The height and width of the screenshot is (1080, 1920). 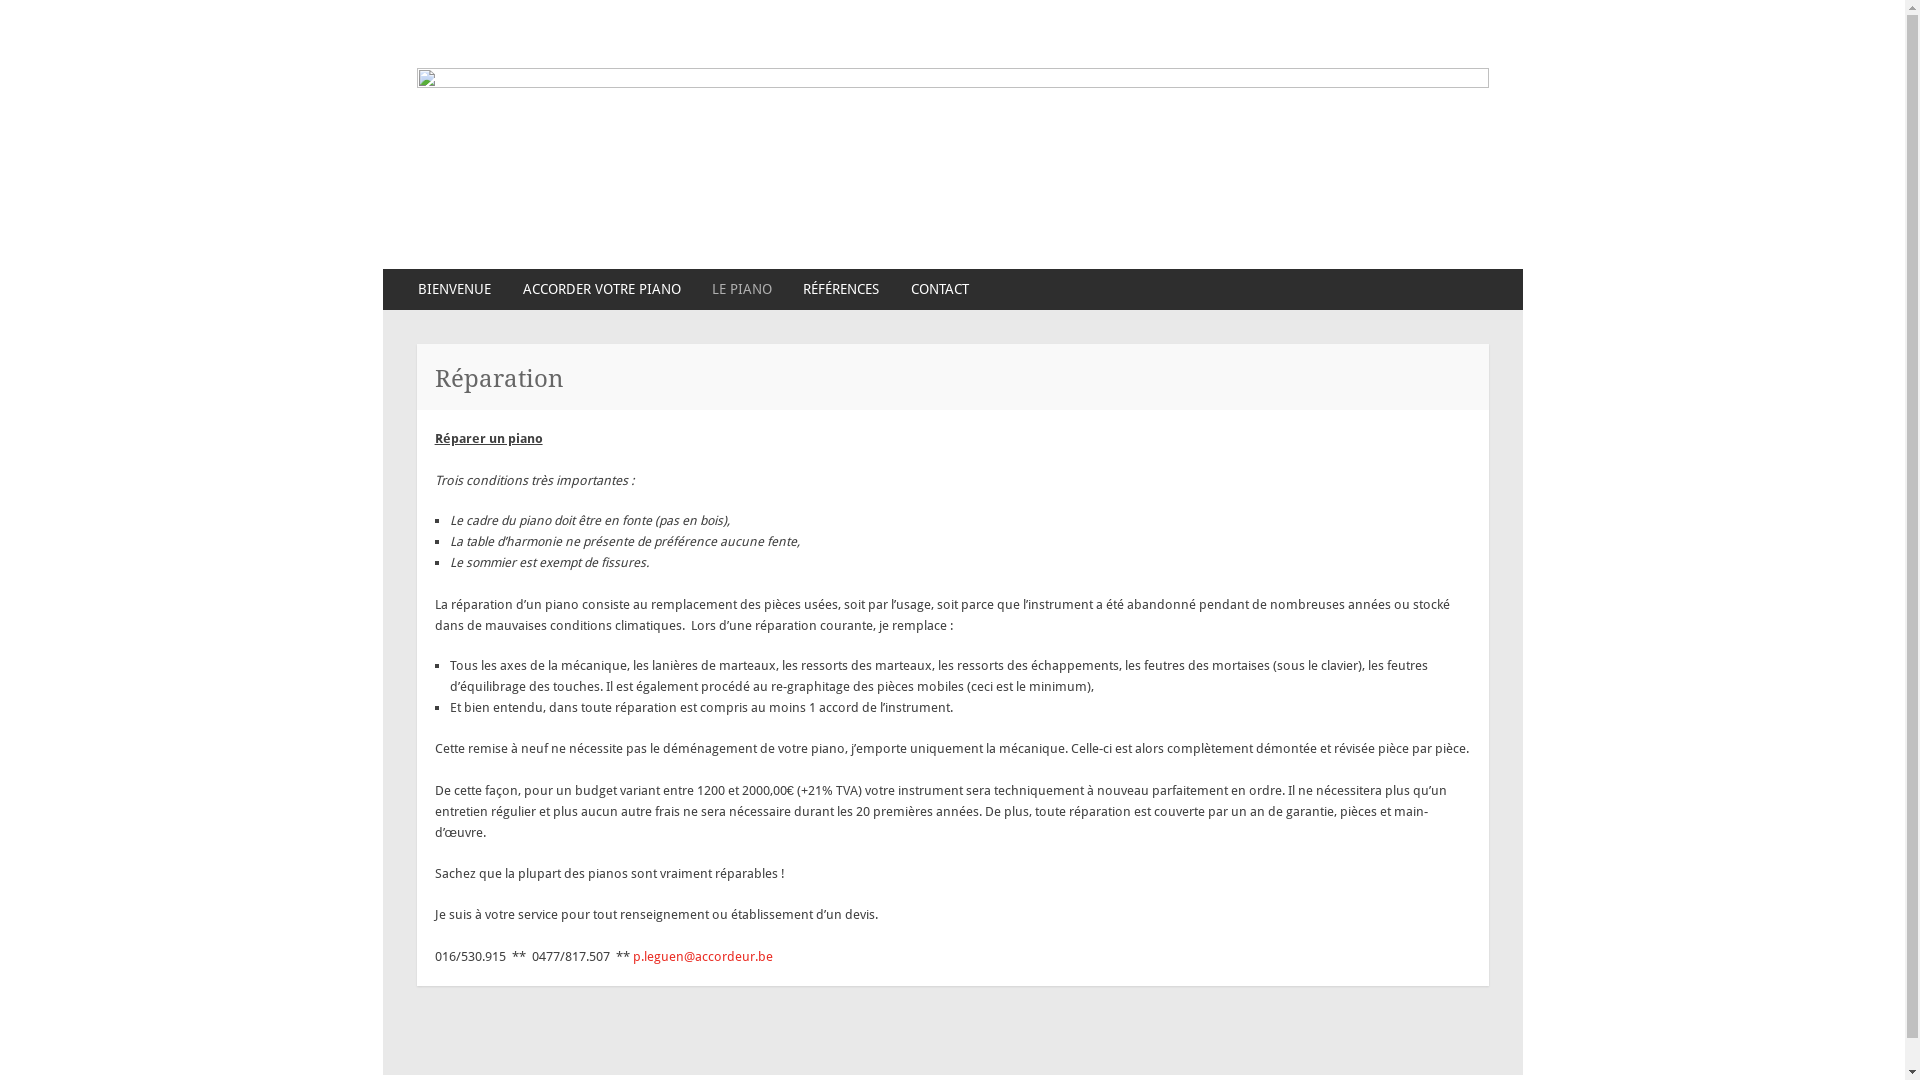 I want to click on ACCORDER VOTRE PIANO, so click(x=602, y=289).